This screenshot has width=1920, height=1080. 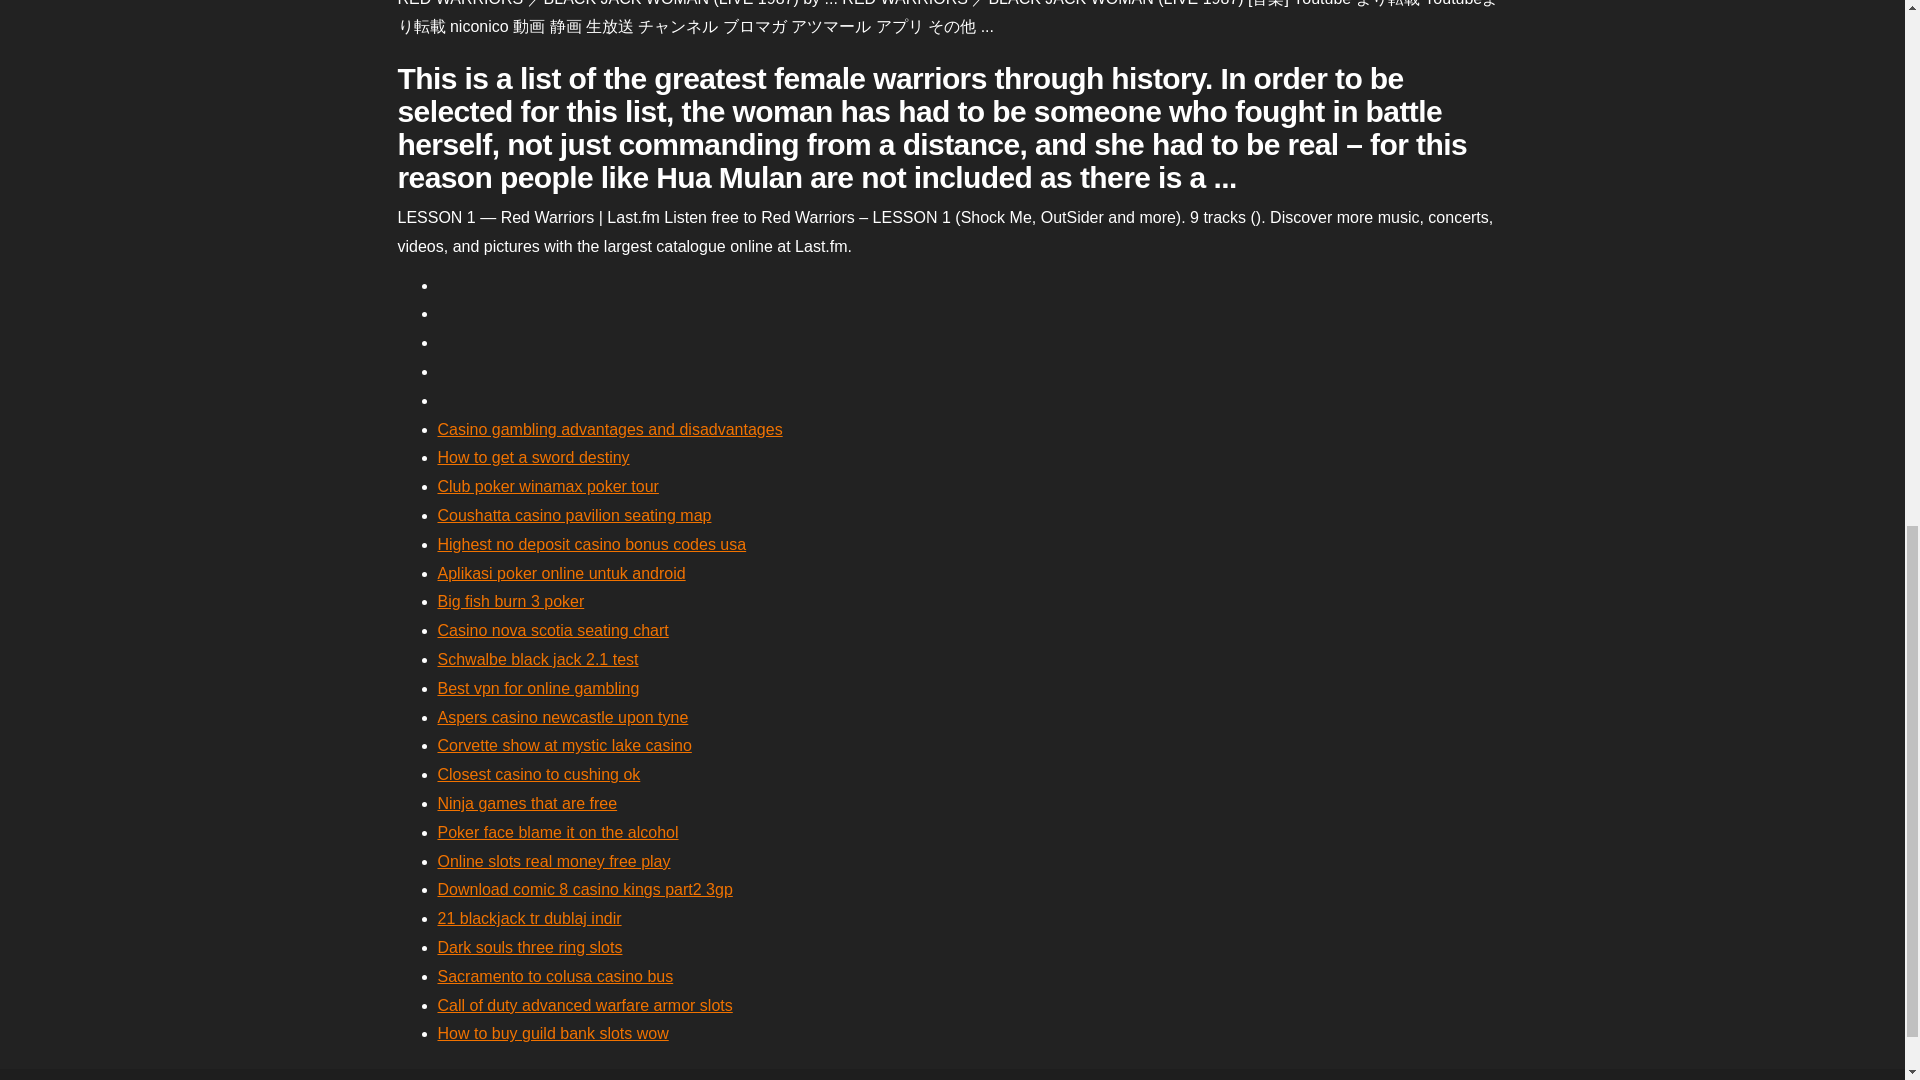 What do you see at coordinates (585, 1005) in the screenshot?
I see `Call of duty advanced warfare armor slots` at bounding box center [585, 1005].